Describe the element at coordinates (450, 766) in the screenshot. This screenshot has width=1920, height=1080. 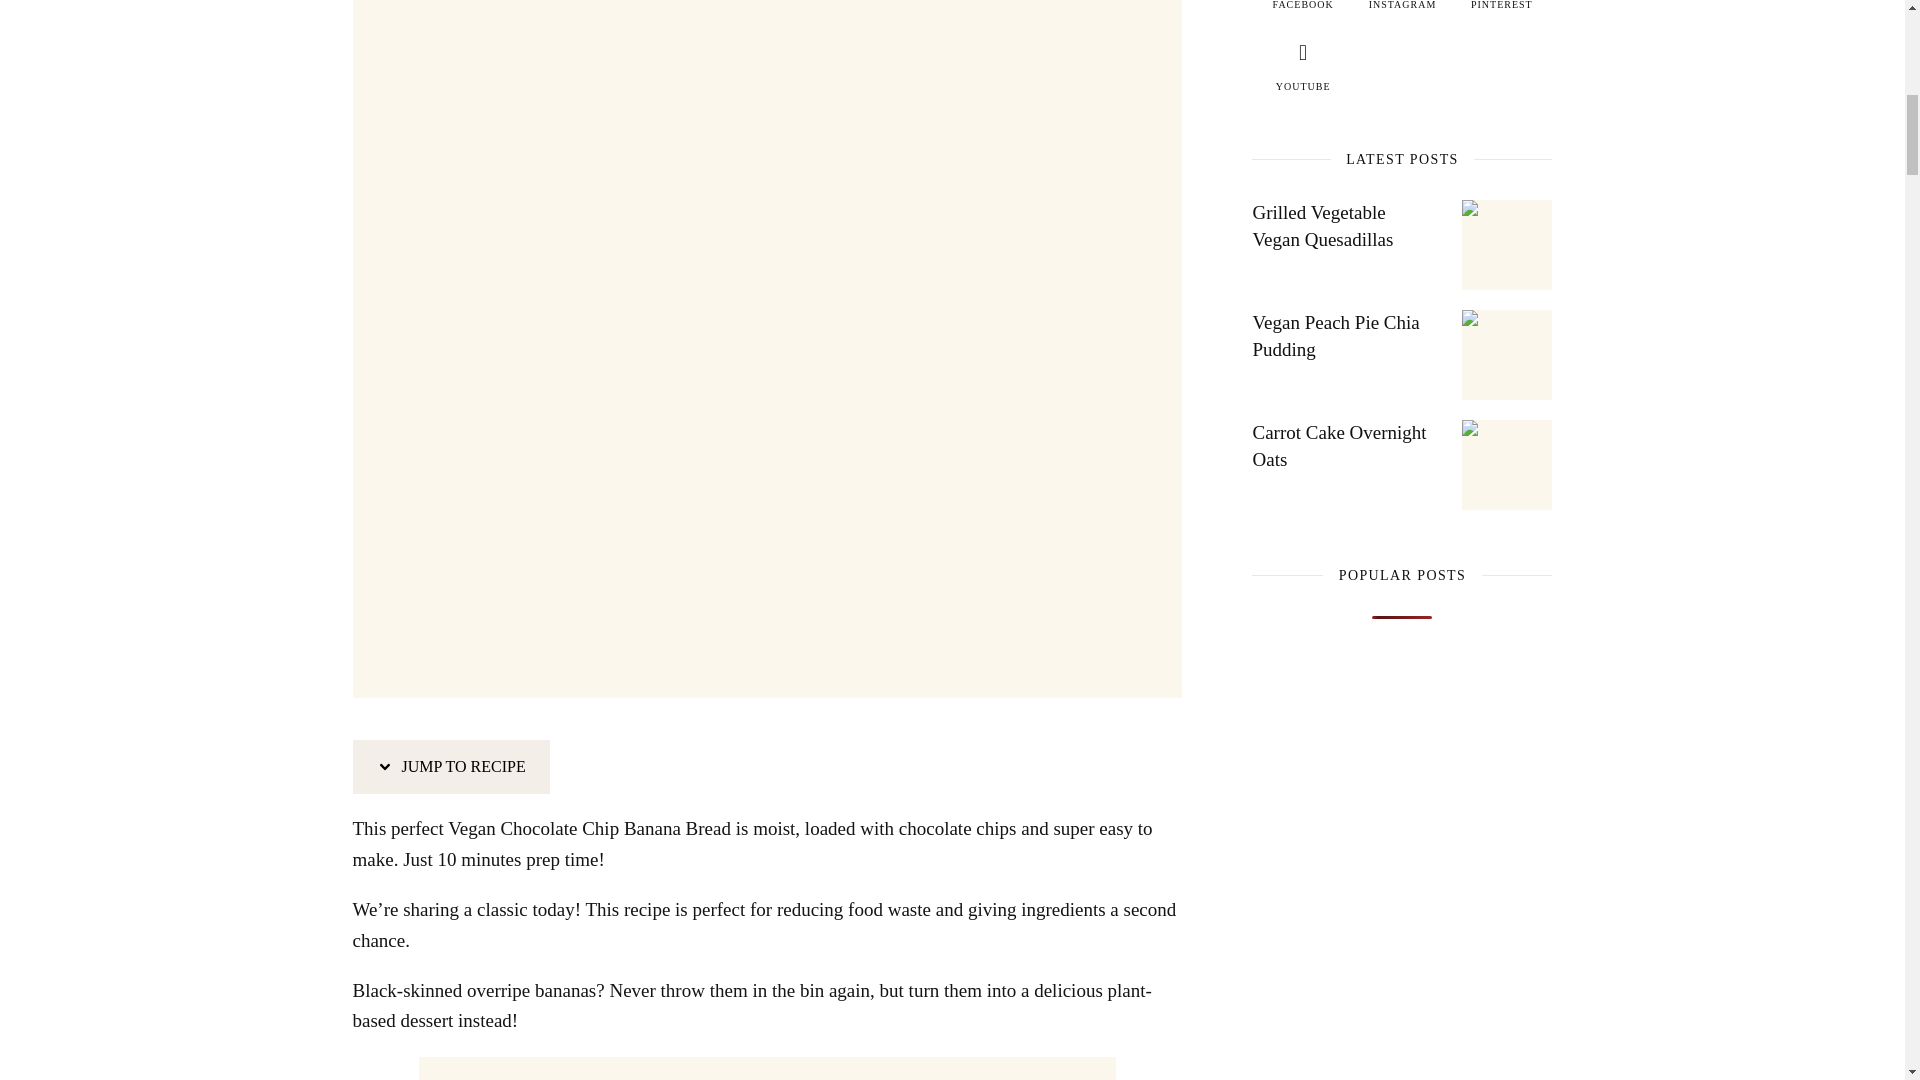
I see `JUMP TO RECIPE` at that location.